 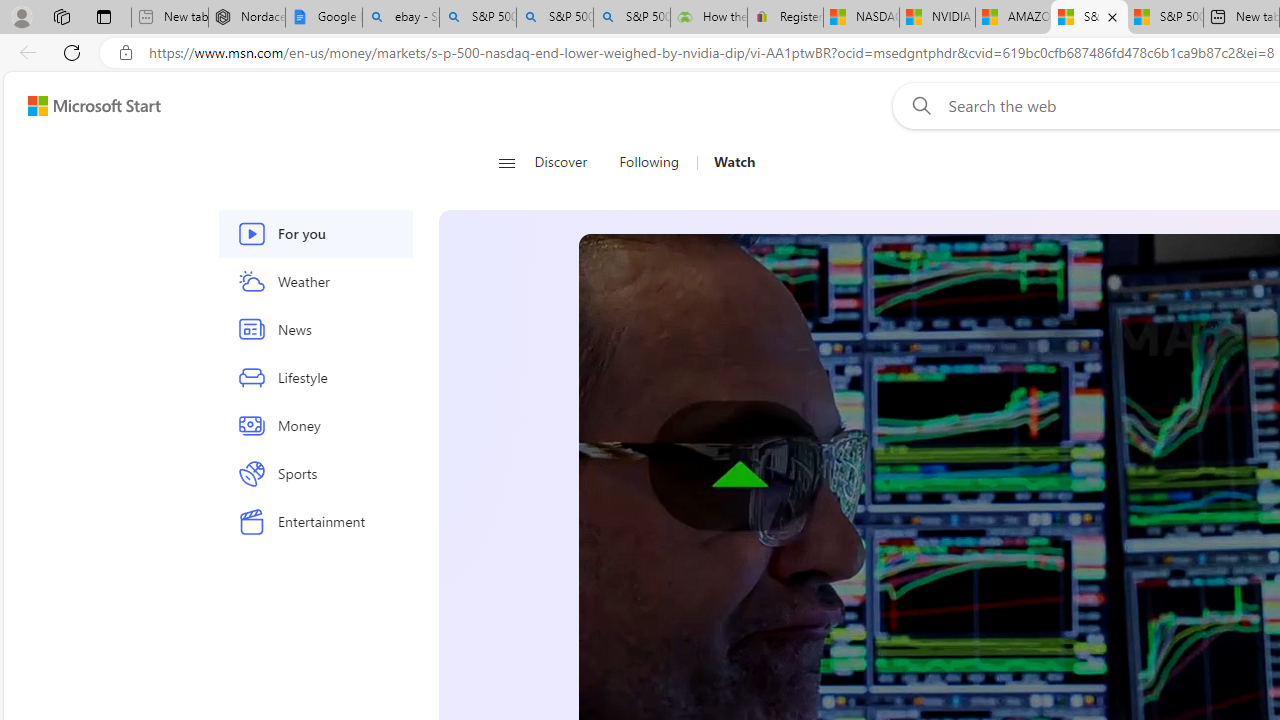 What do you see at coordinates (568, 162) in the screenshot?
I see `Discover` at bounding box center [568, 162].